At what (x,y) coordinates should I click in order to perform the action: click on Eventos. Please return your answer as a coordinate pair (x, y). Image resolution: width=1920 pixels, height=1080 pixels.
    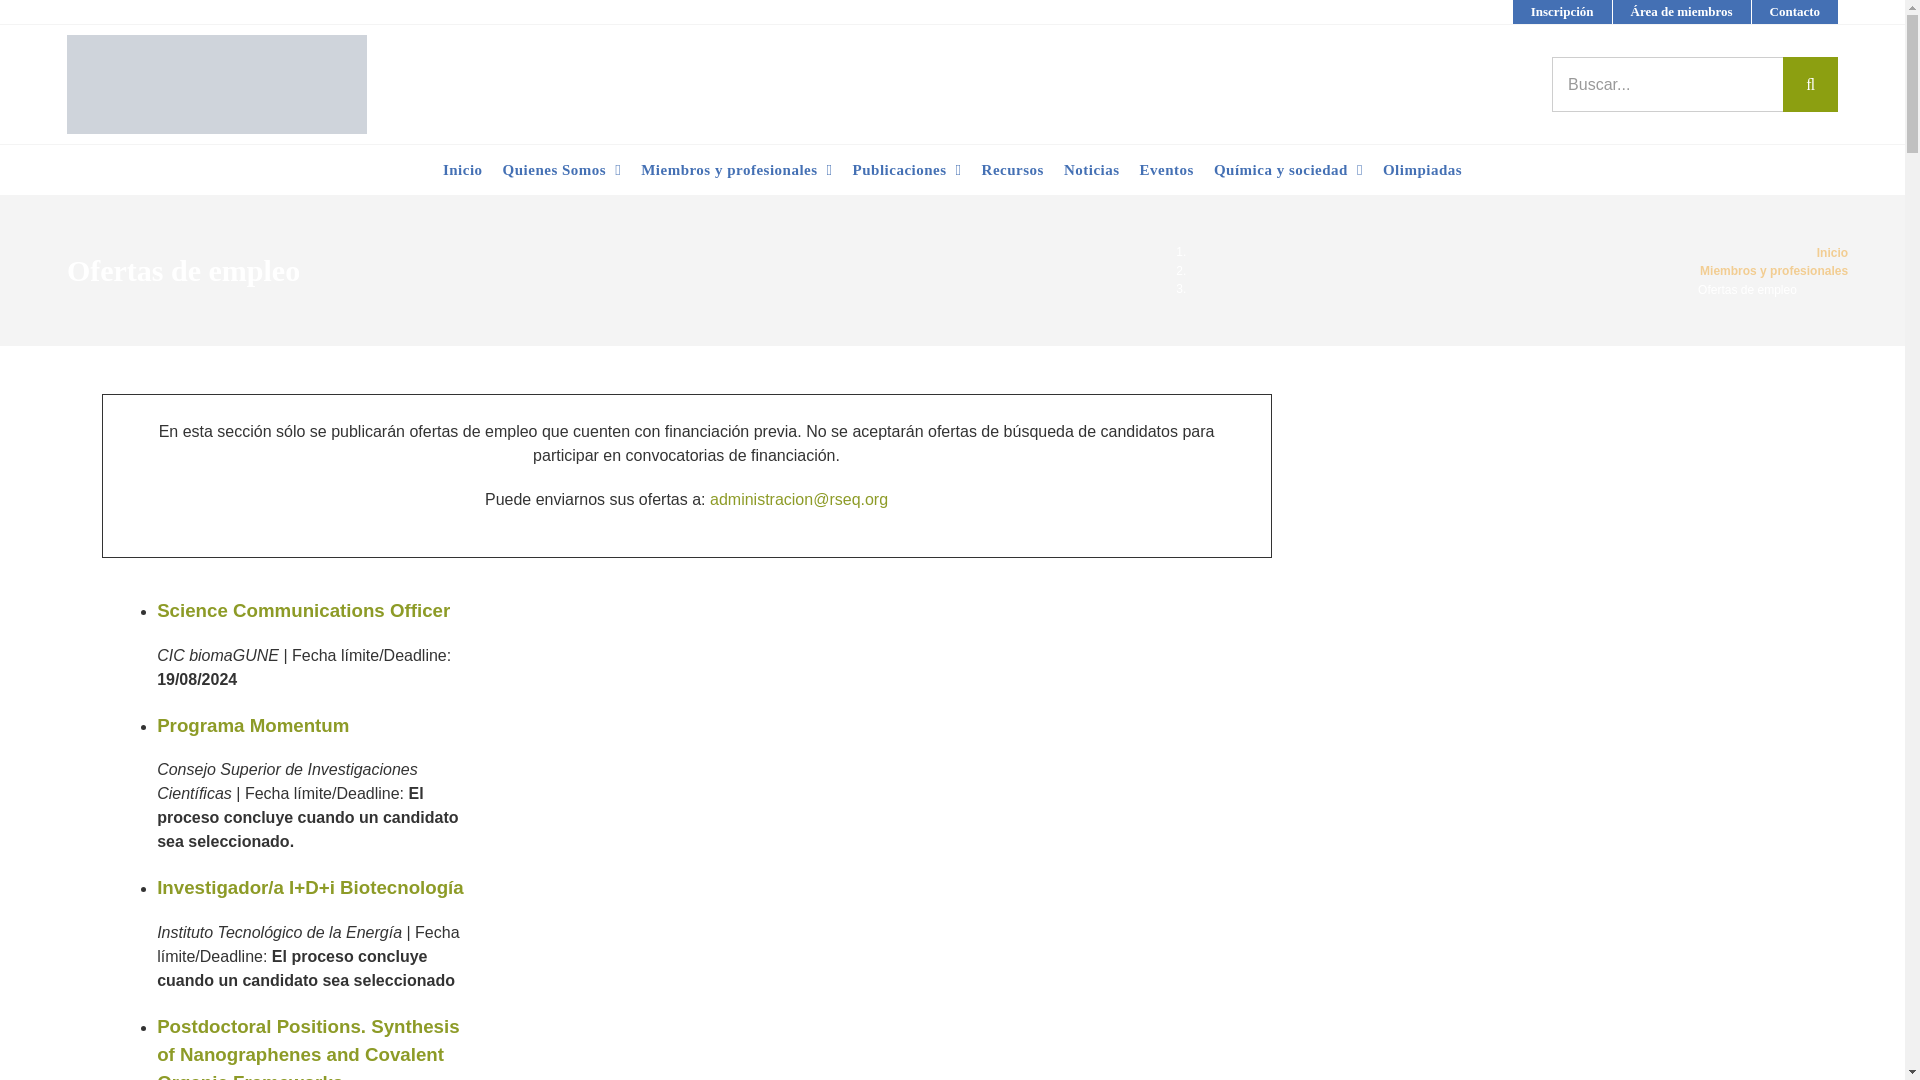
    Looking at the image, I should click on (1166, 170).